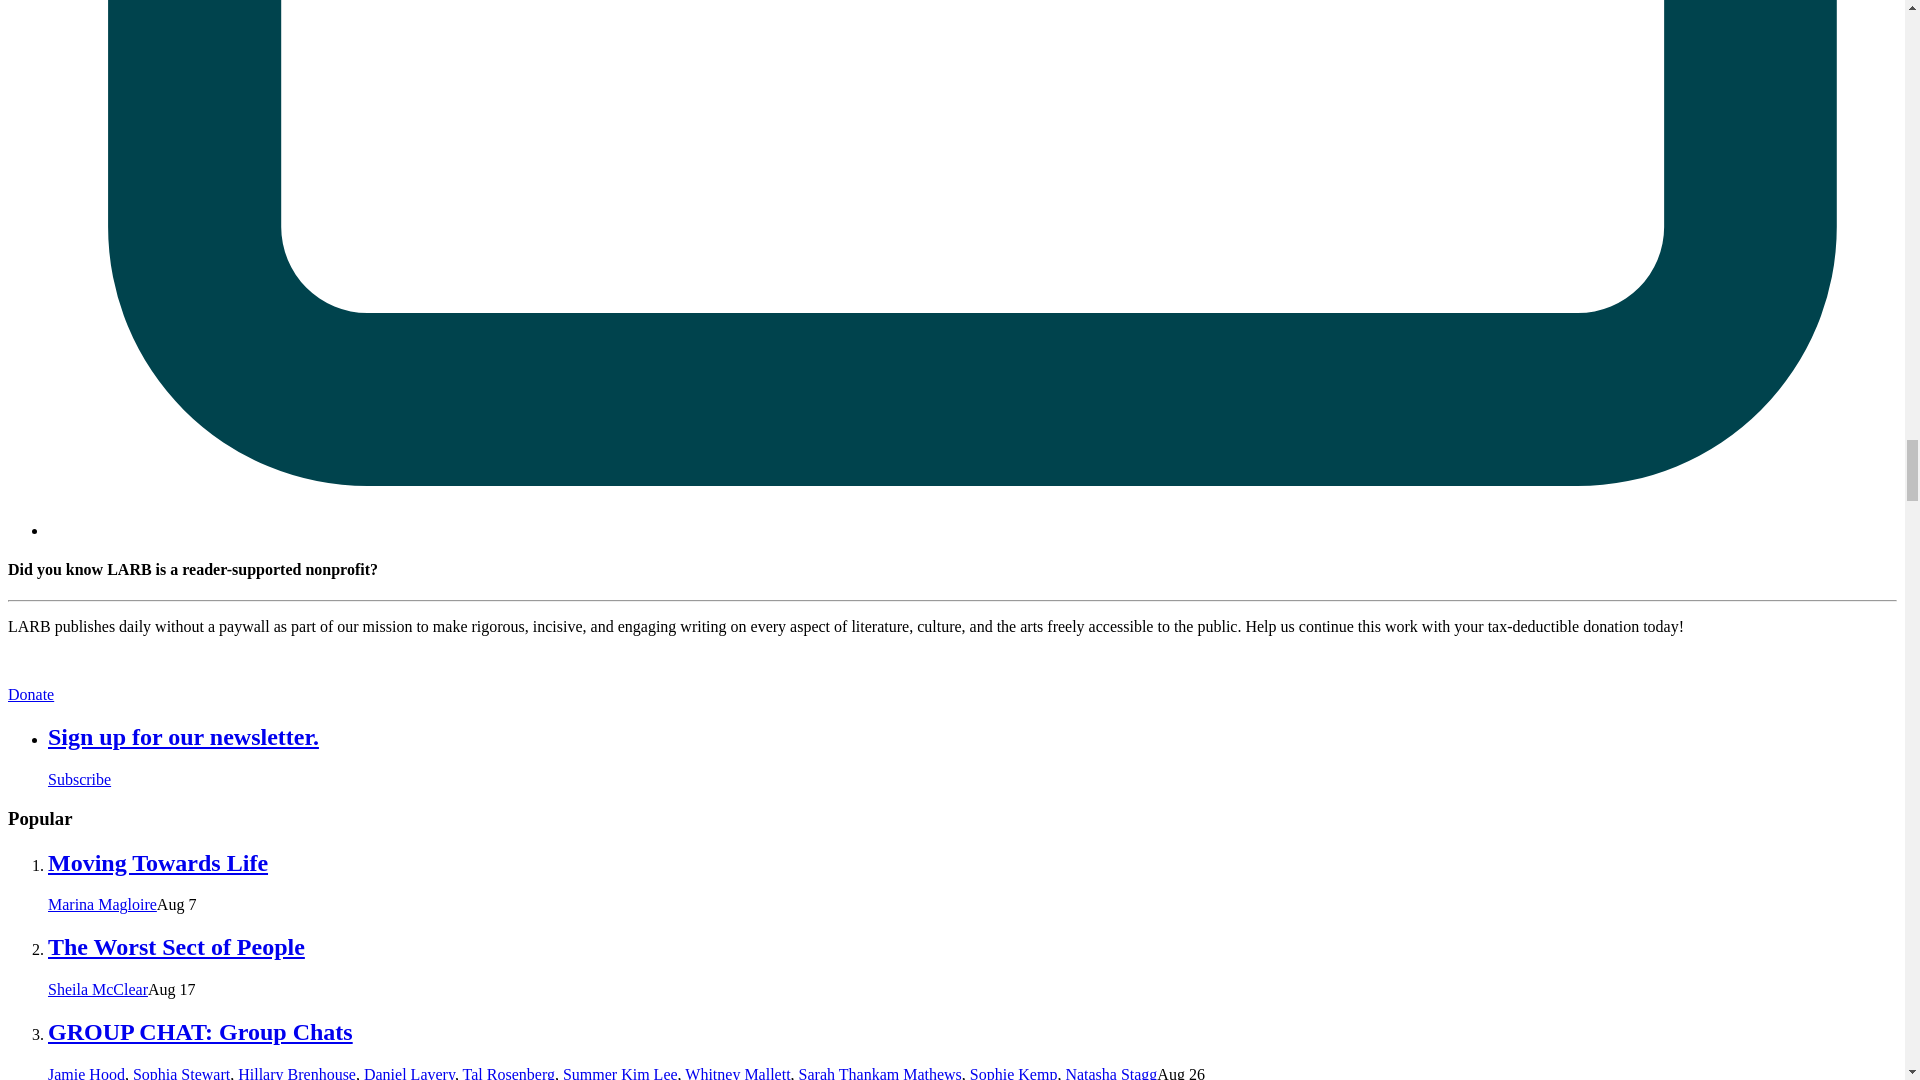 The width and height of the screenshot is (1920, 1080). I want to click on The Worst Sect of People, so click(176, 947).